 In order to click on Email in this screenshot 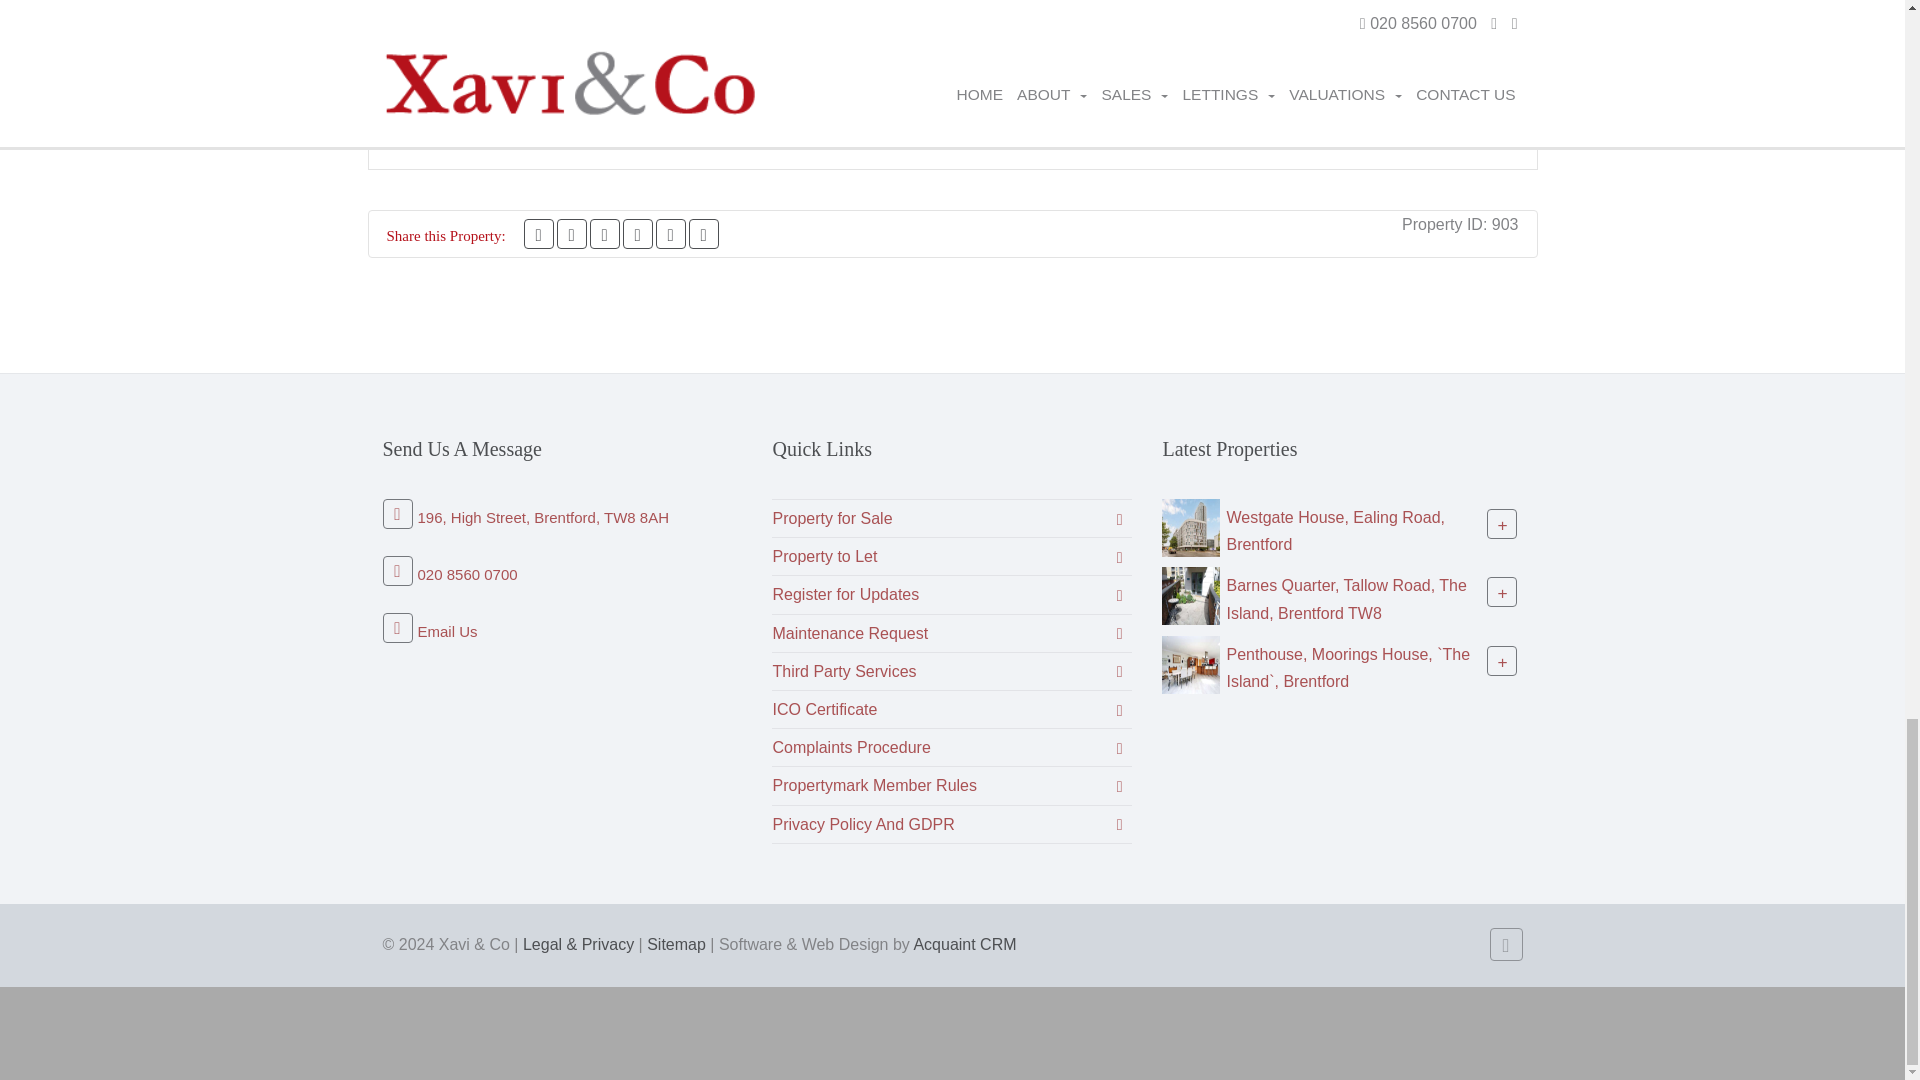, I will do `click(704, 234)`.